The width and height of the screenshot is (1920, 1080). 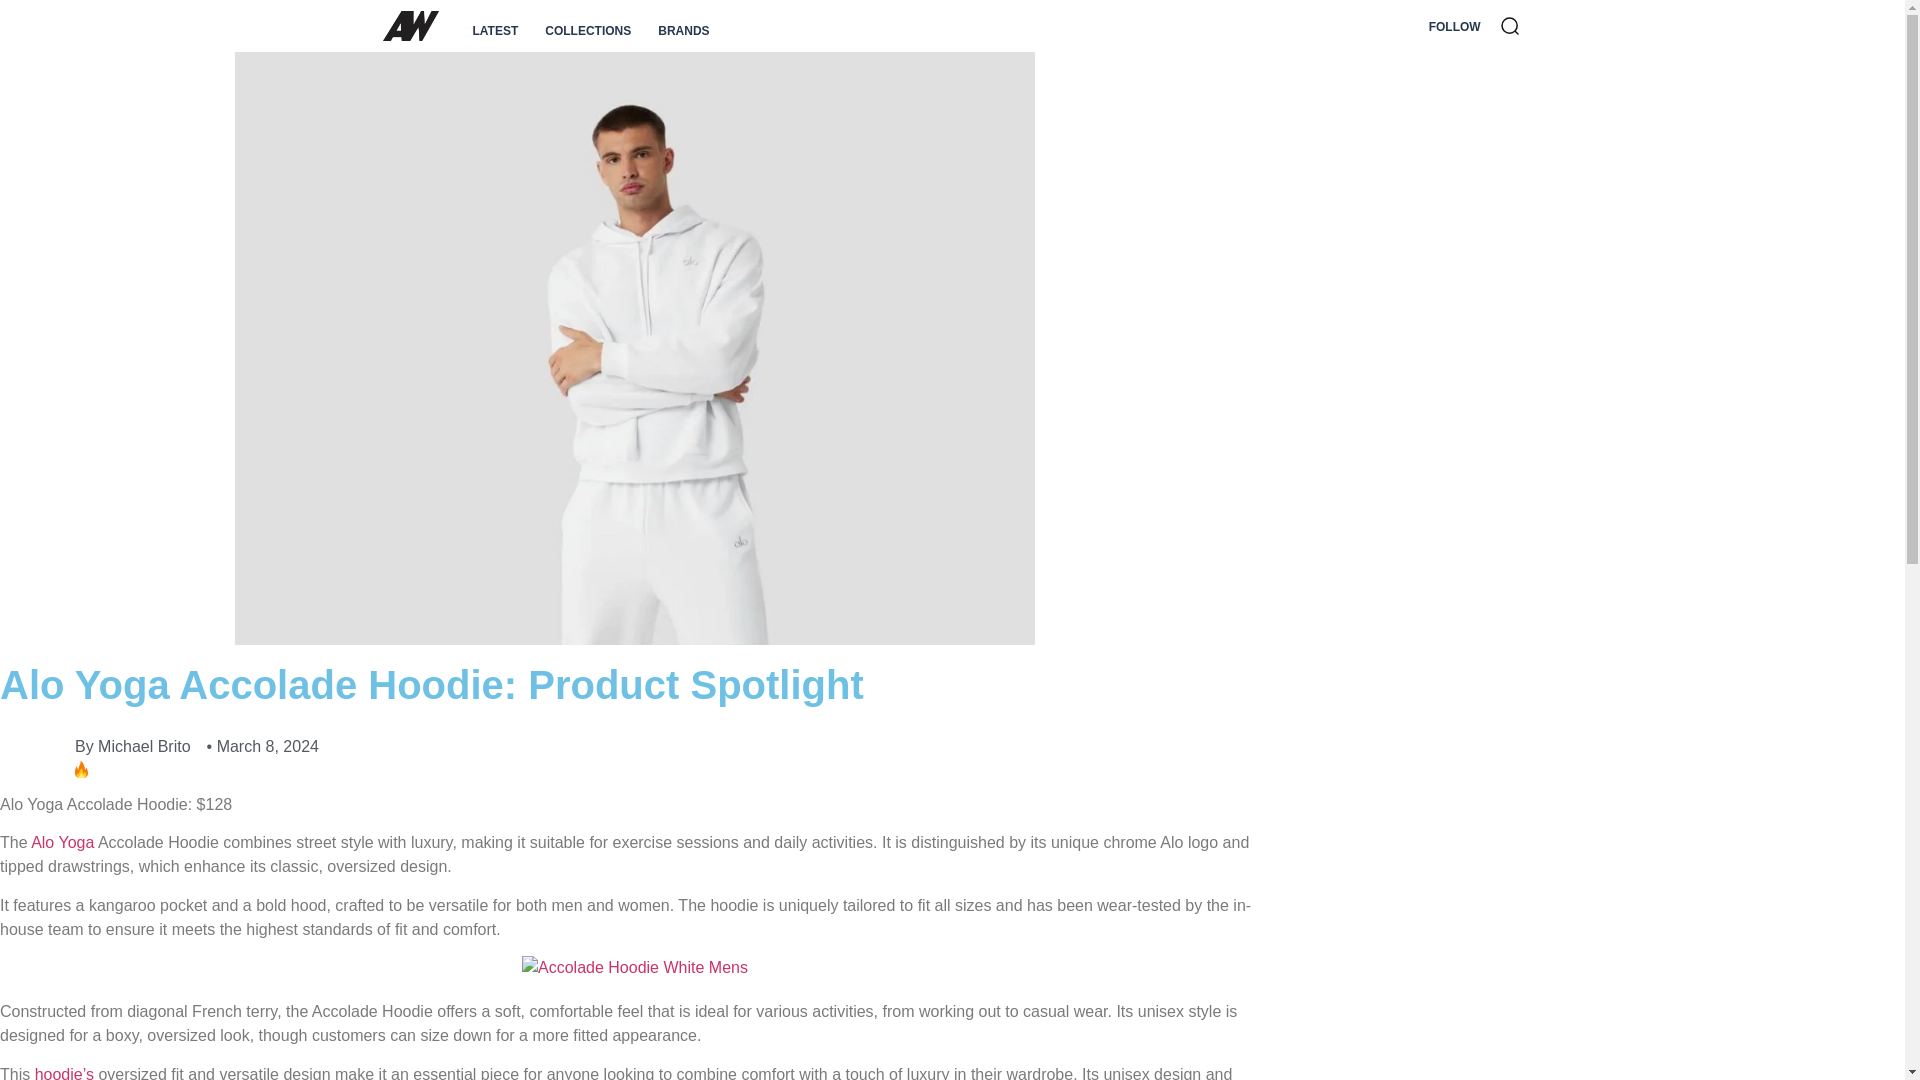 I want to click on LATEST, so click(x=495, y=30).